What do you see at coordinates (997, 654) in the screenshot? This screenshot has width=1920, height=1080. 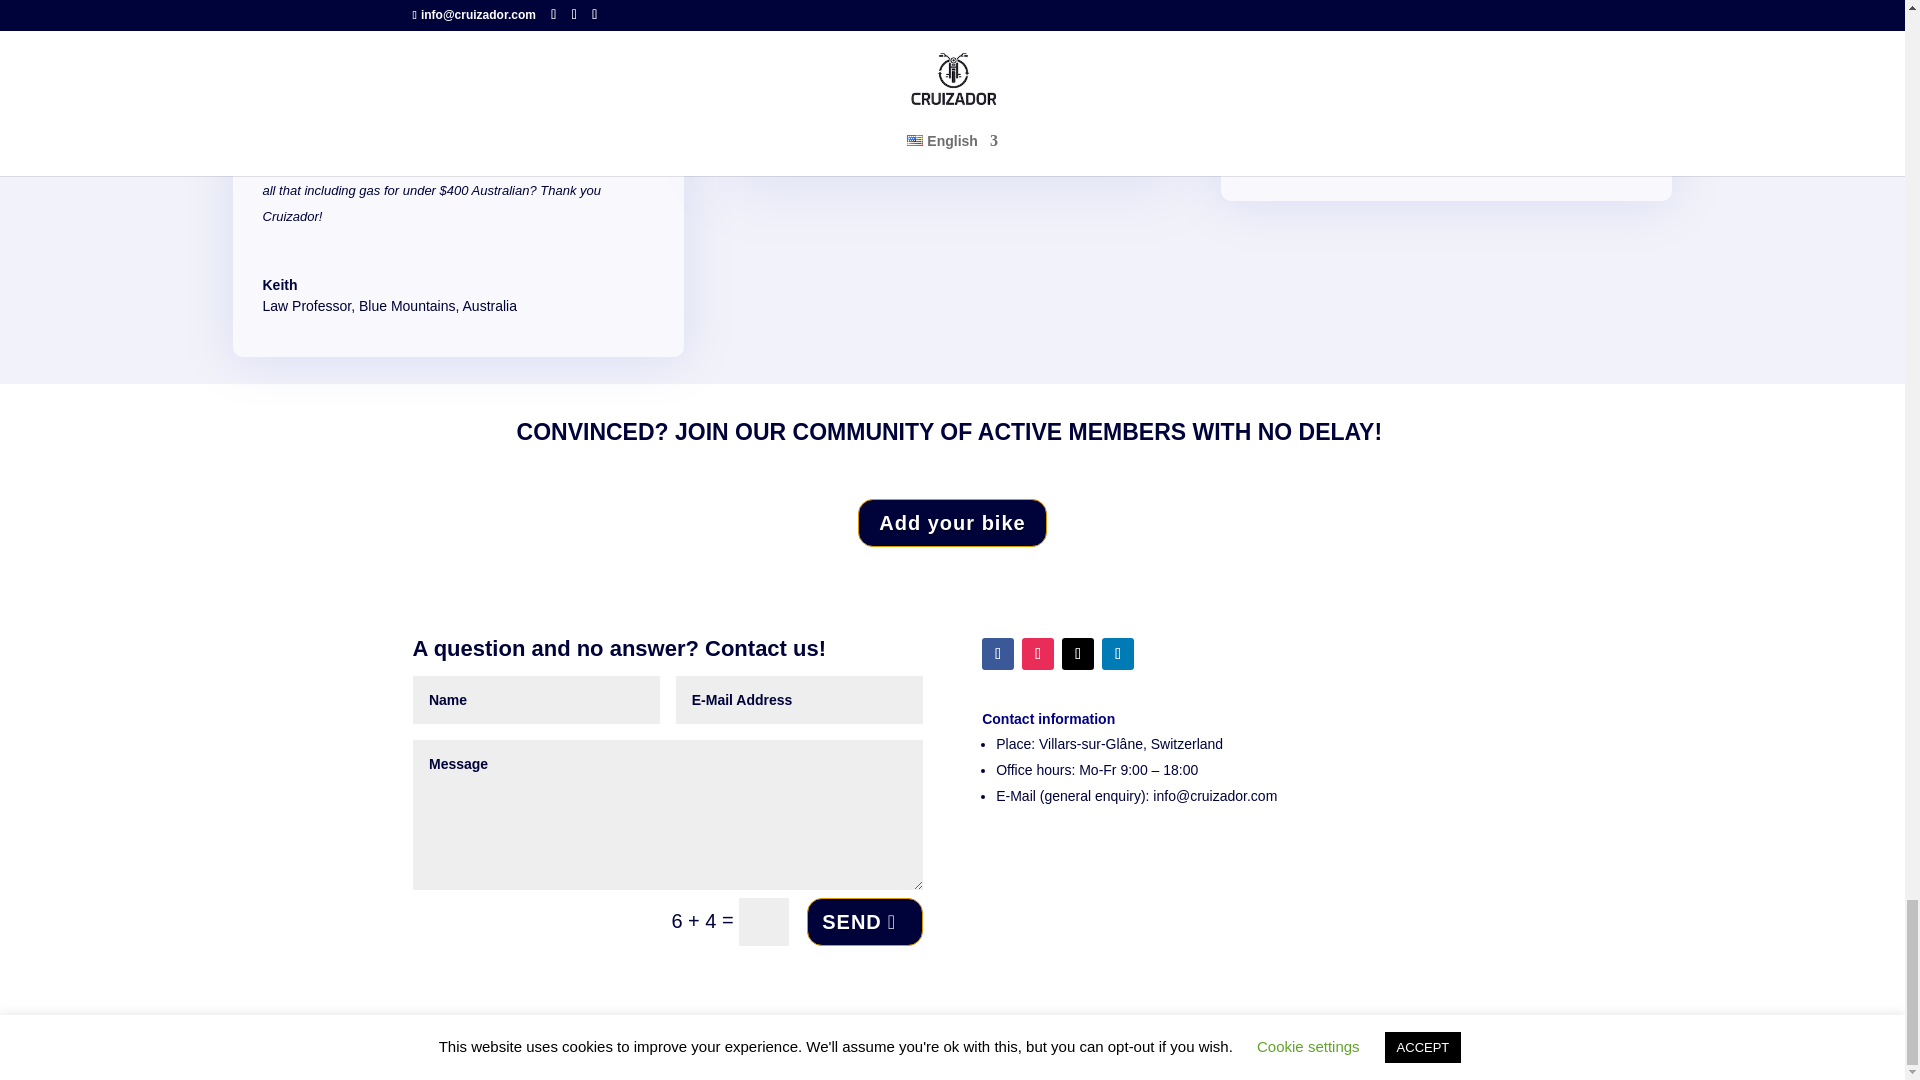 I see `Follow on Facebook` at bounding box center [997, 654].